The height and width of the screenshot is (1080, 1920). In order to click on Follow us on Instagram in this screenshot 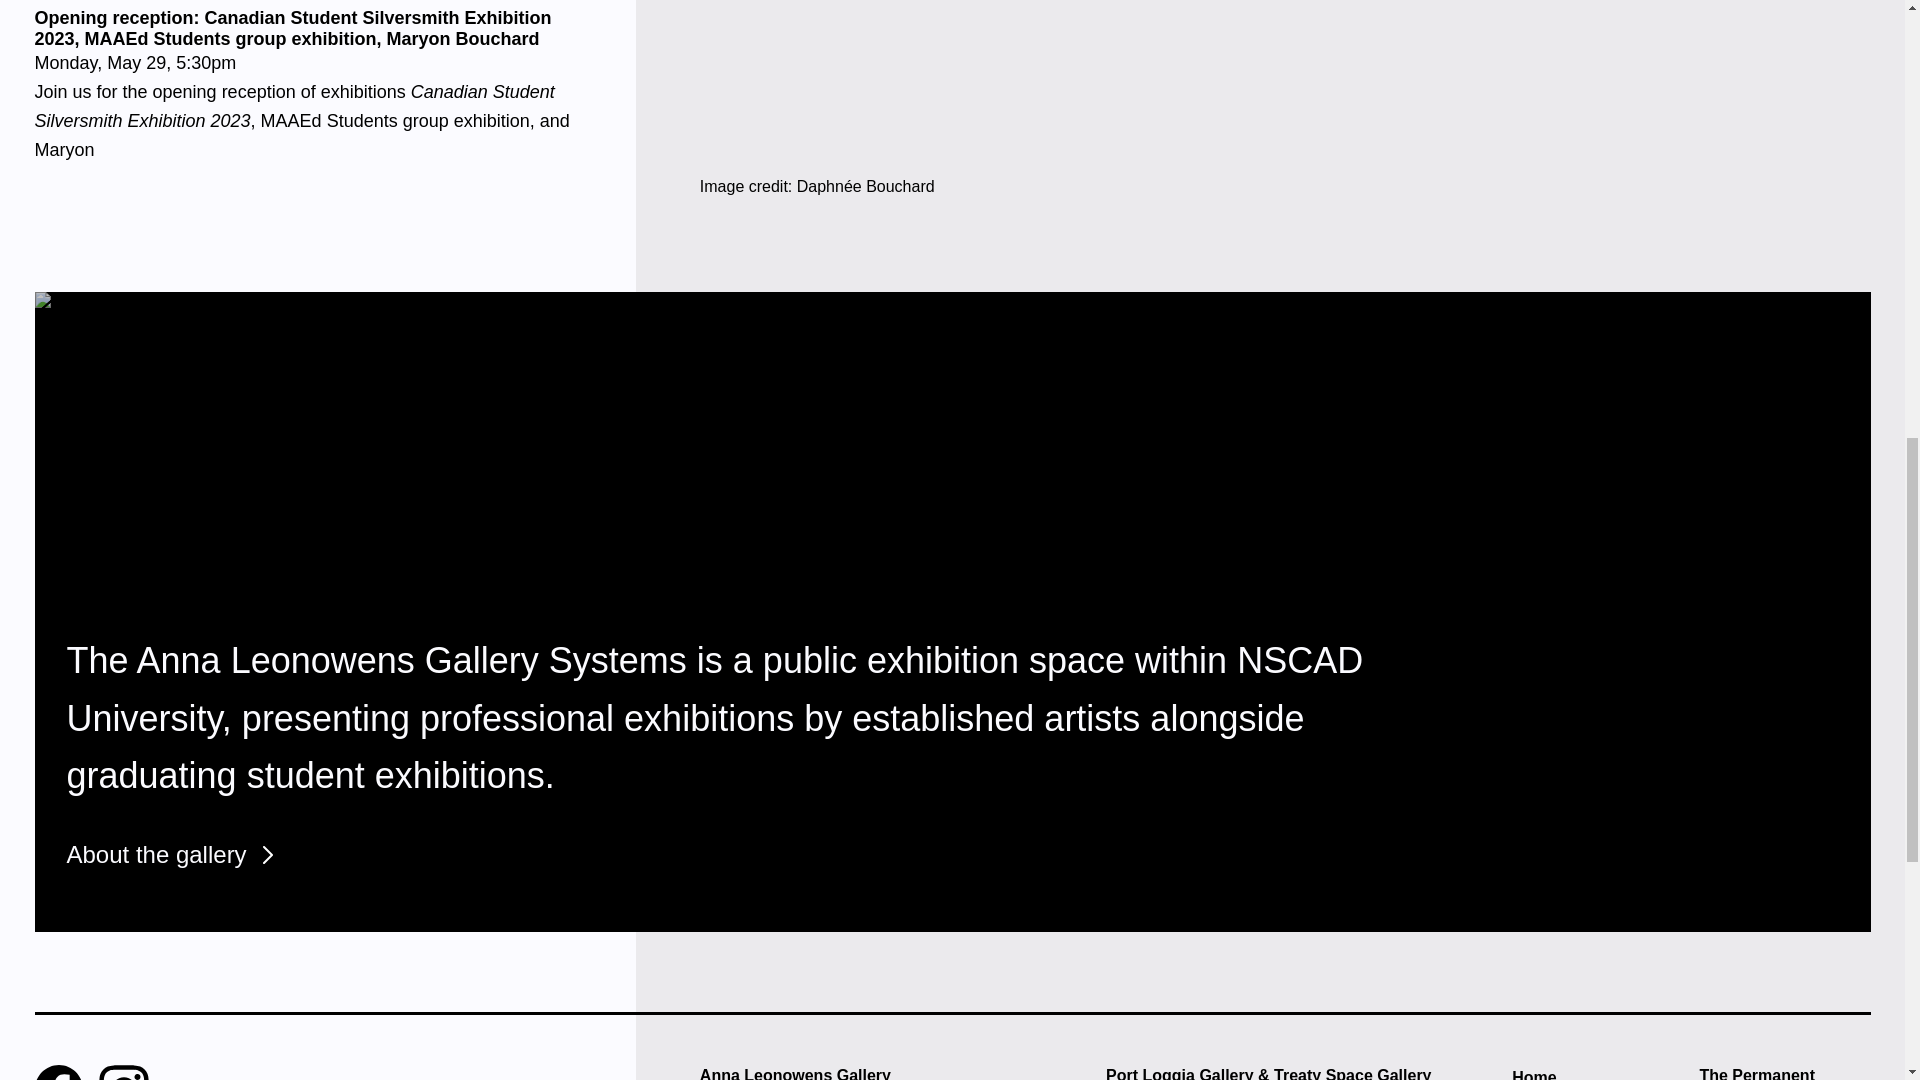, I will do `click(122, 1072)`.